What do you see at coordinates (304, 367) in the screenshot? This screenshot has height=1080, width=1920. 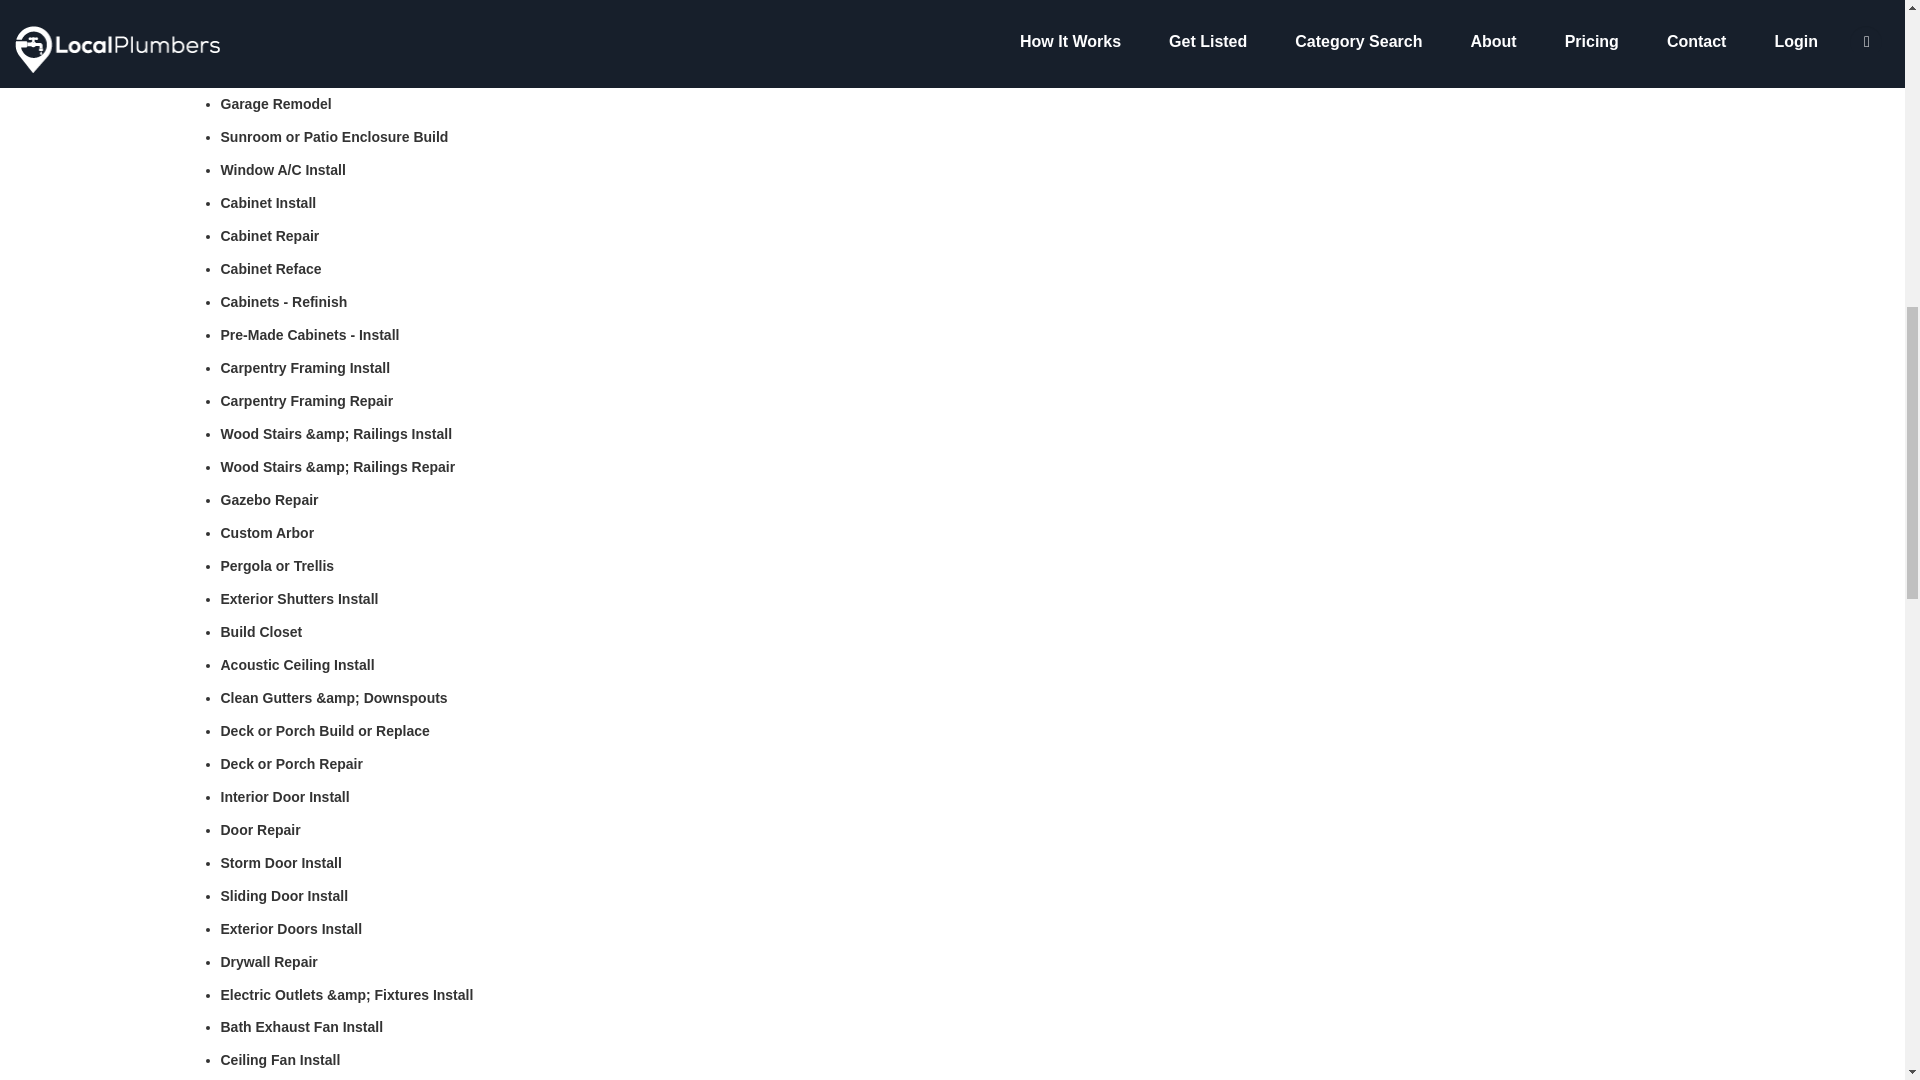 I see `Carpentry Framing Install` at bounding box center [304, 367].